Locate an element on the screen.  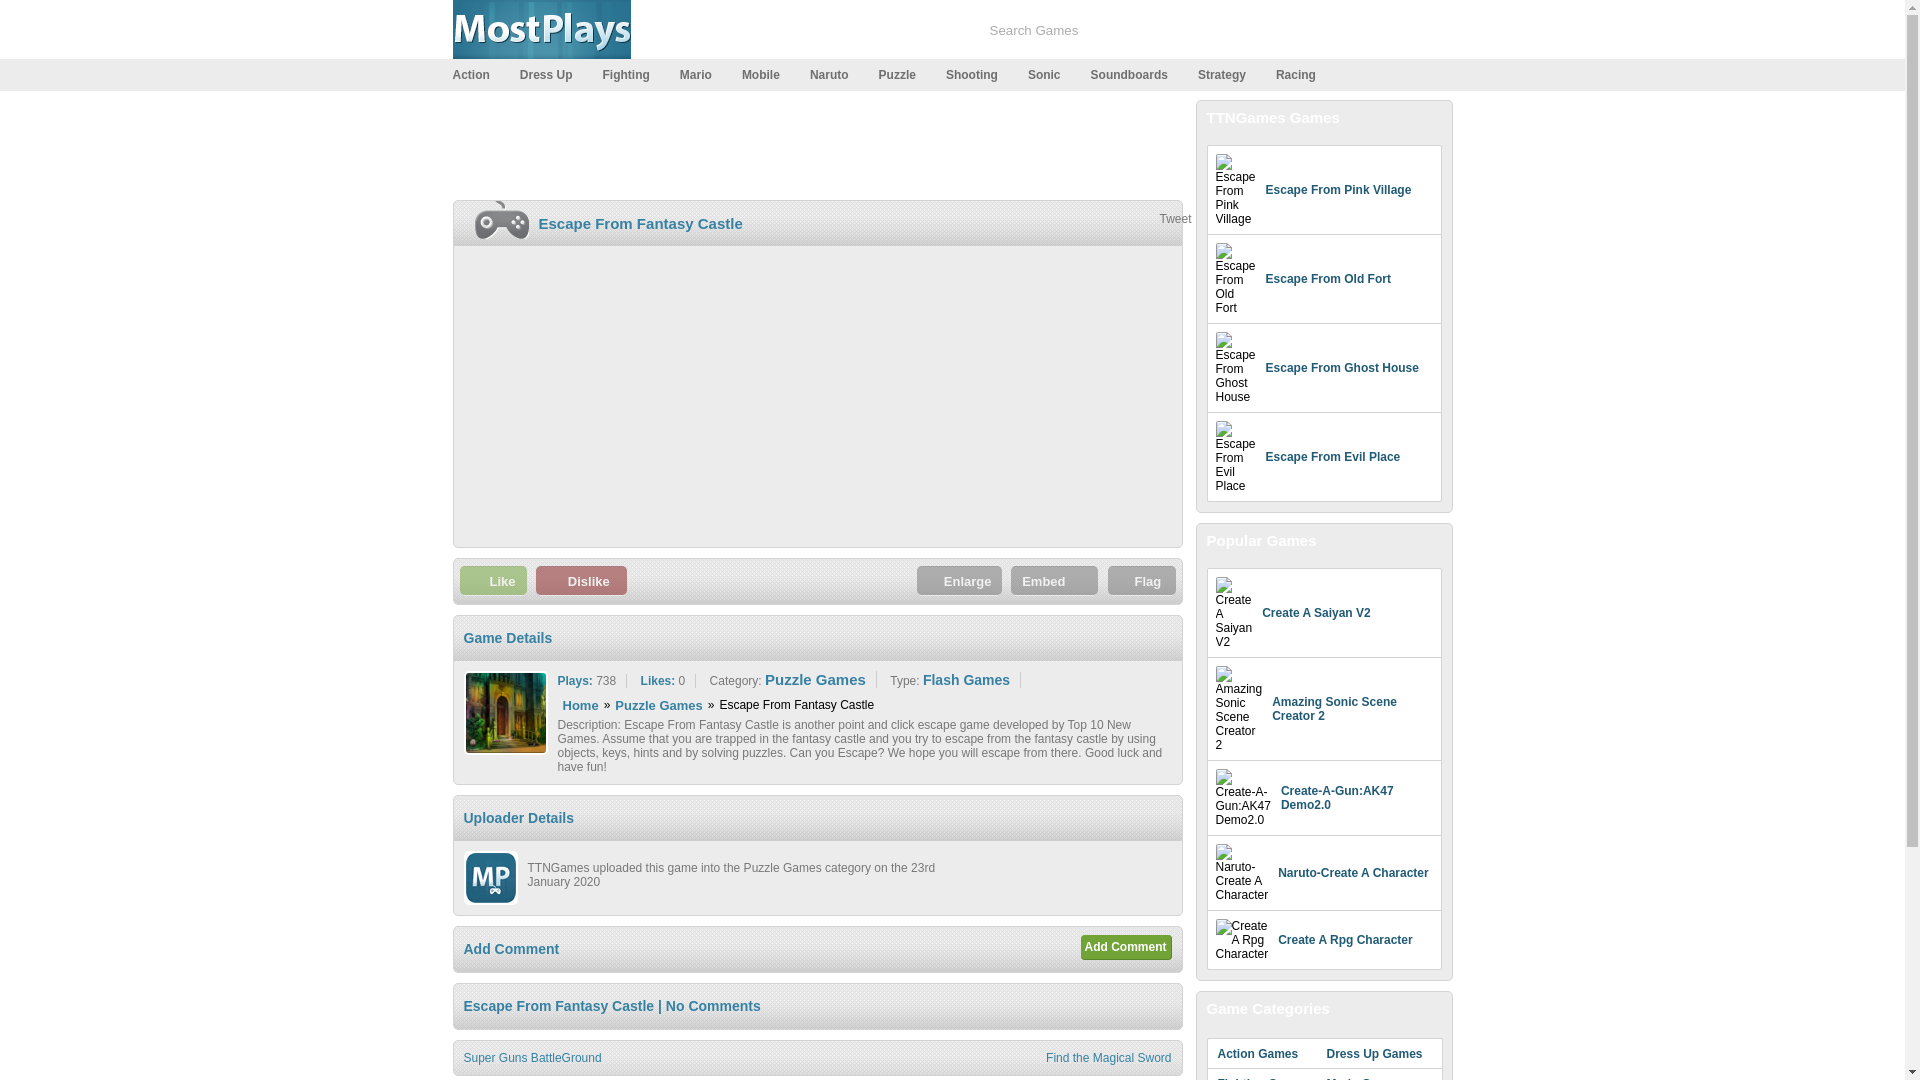
Forums is located at coordinates (694, 31).